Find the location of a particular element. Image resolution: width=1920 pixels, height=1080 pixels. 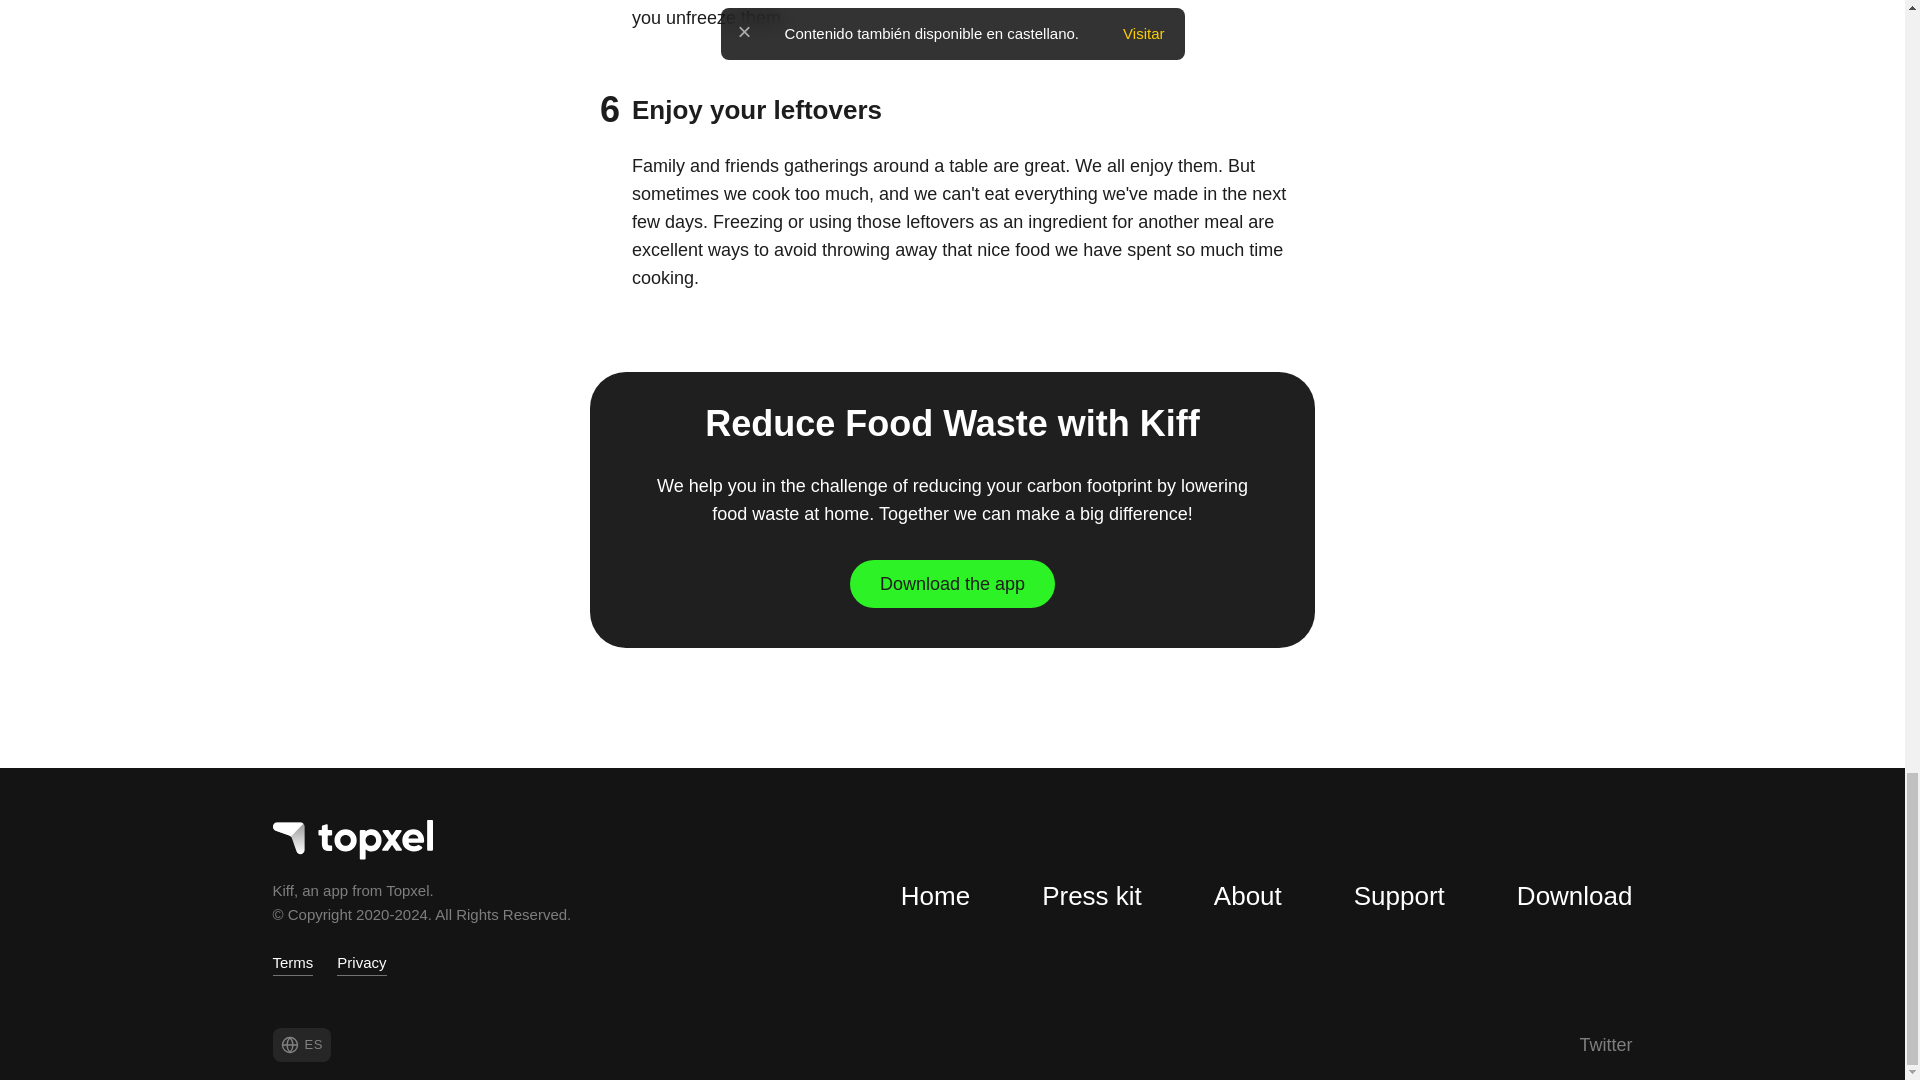

About is located at coordinates (1248, 896).